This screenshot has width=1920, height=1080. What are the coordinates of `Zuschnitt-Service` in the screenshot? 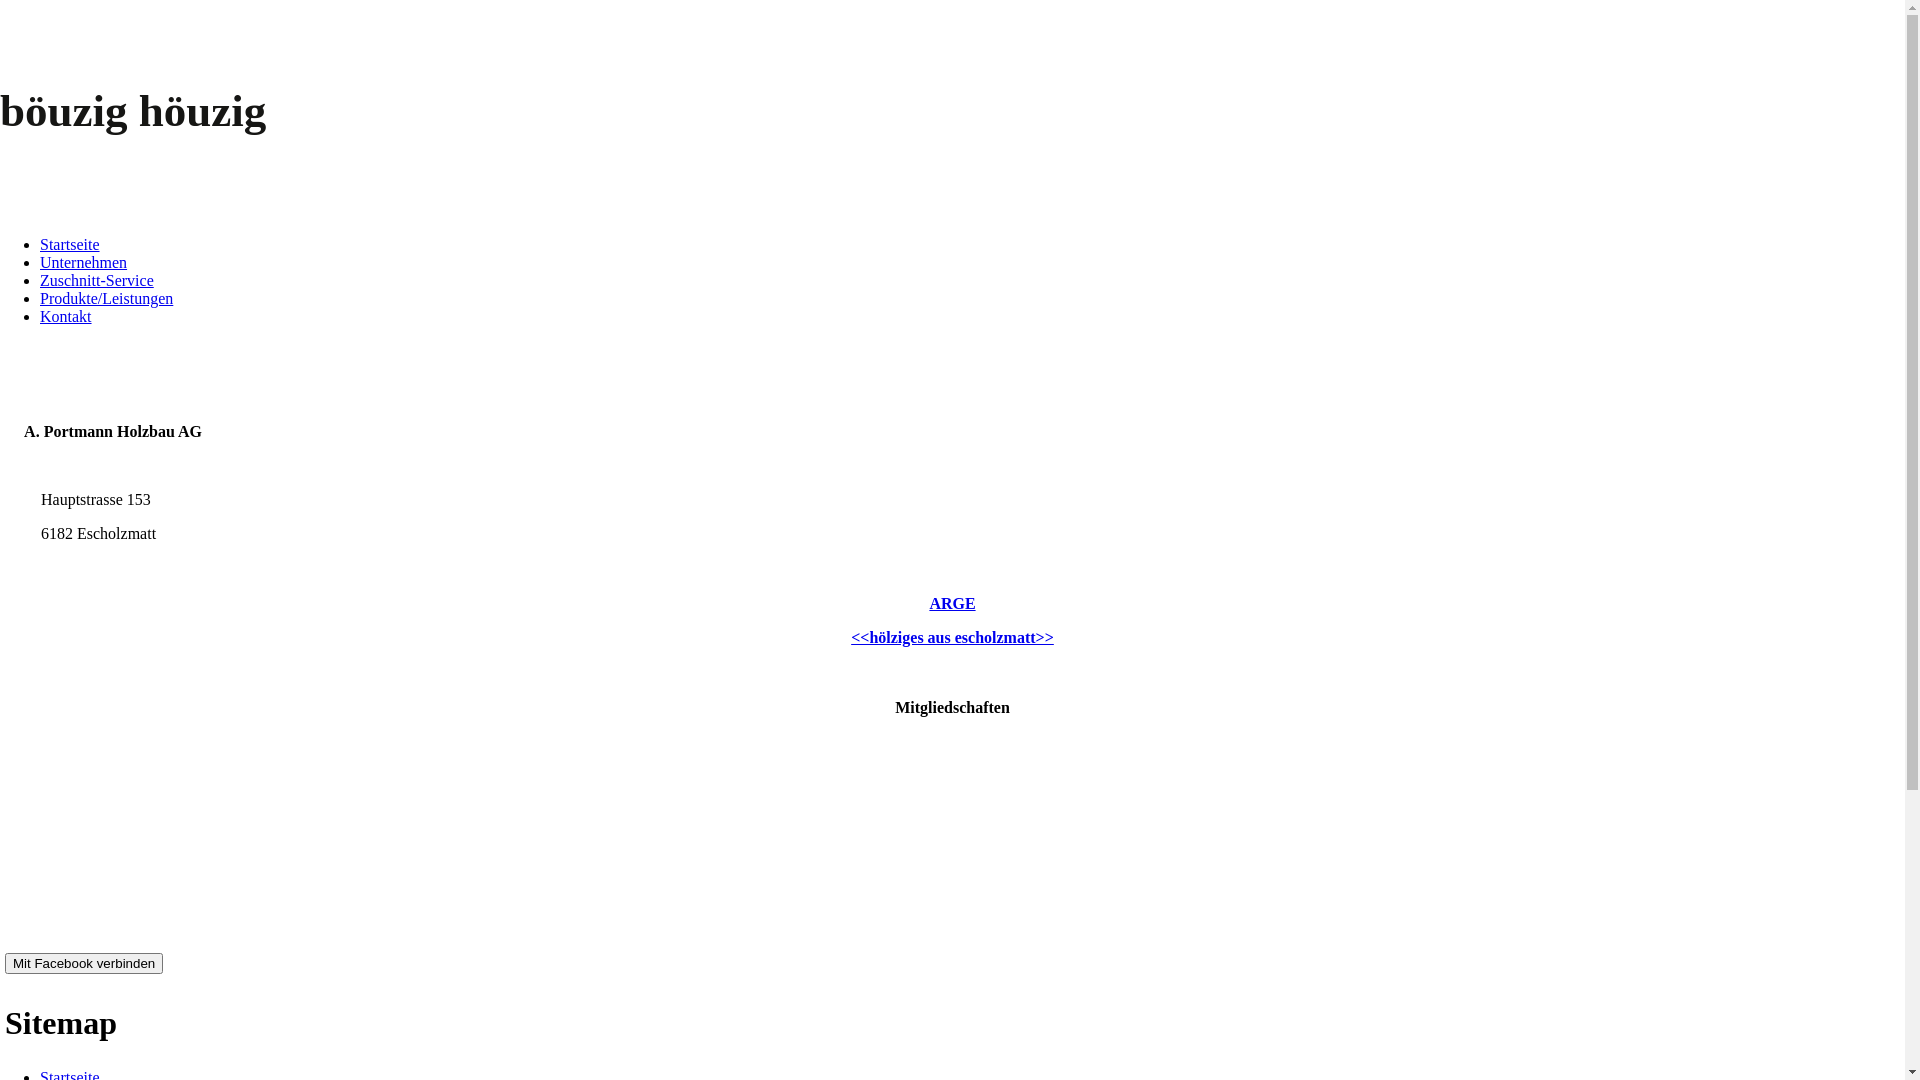 It's located at (97, 280).